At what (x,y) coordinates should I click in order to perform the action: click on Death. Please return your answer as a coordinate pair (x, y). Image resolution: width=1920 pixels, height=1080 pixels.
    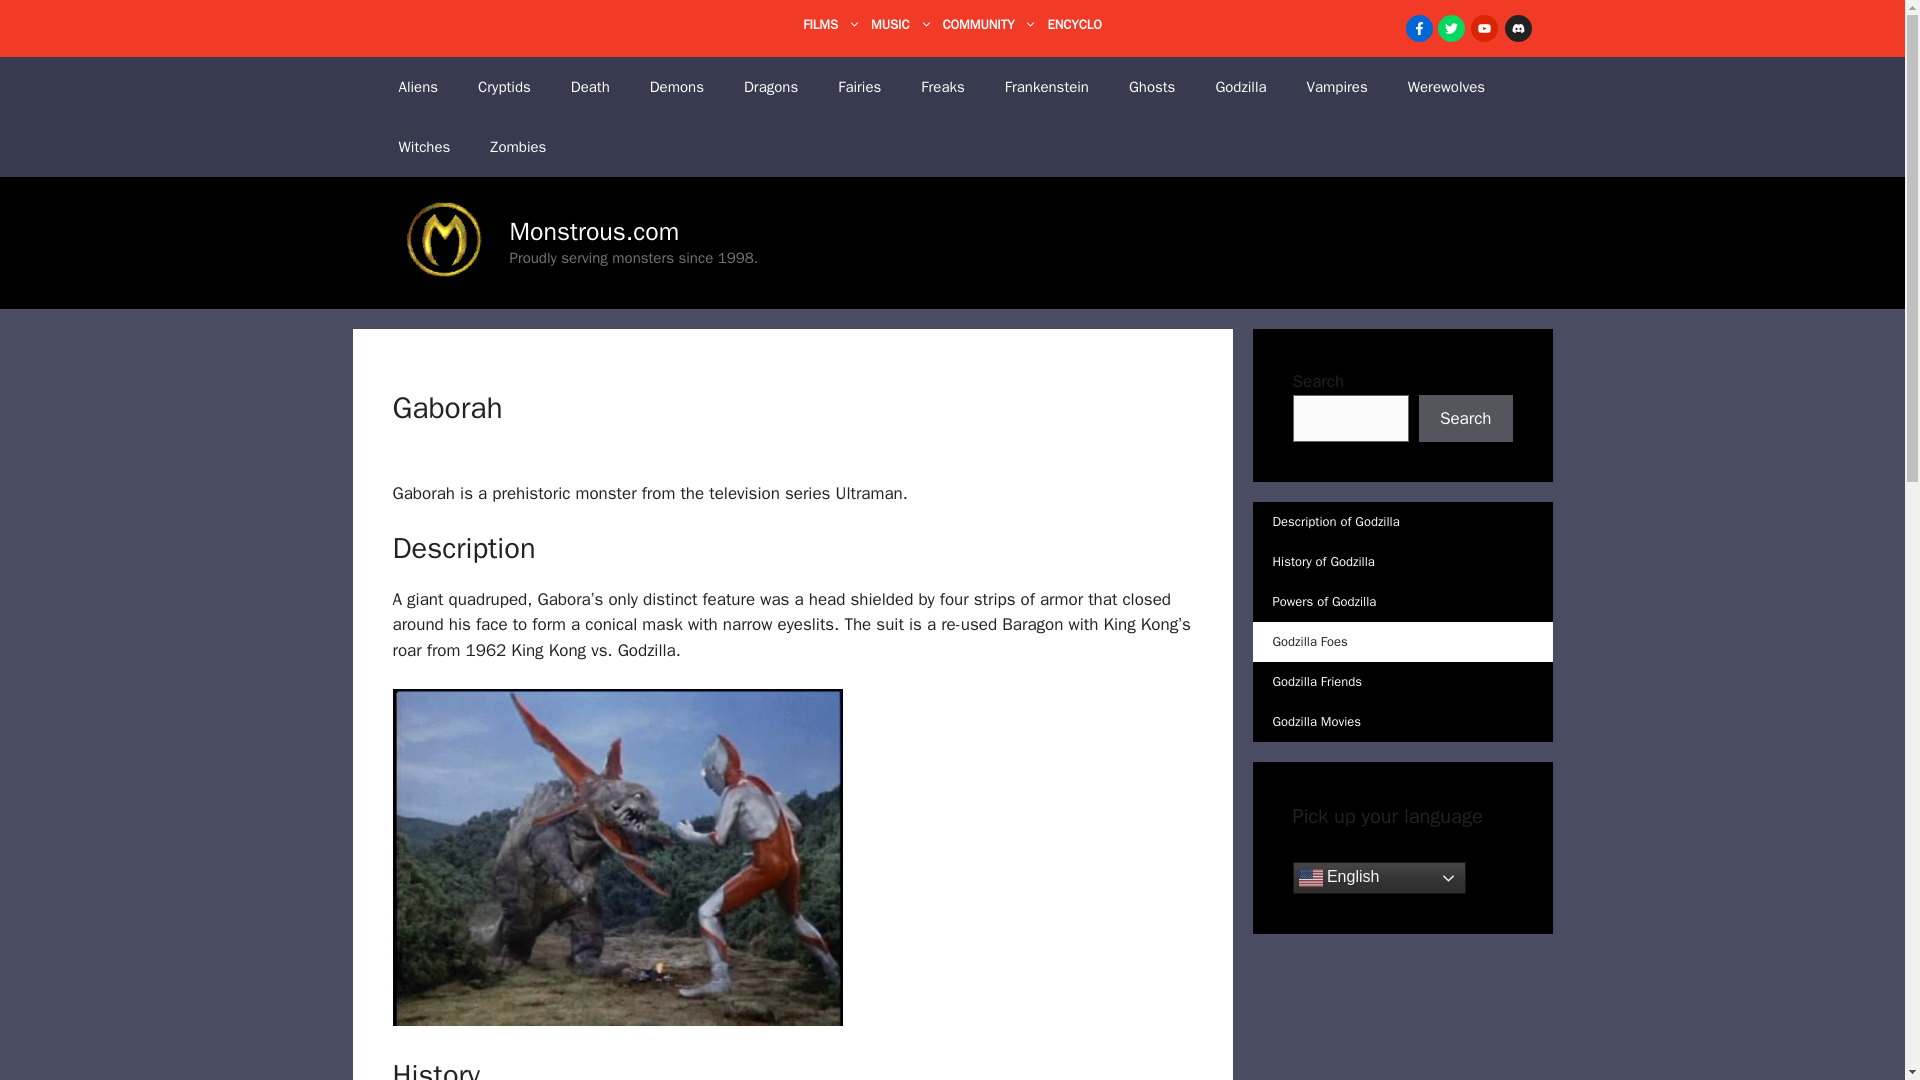
    Looking at the image, I should click on (590, 86).